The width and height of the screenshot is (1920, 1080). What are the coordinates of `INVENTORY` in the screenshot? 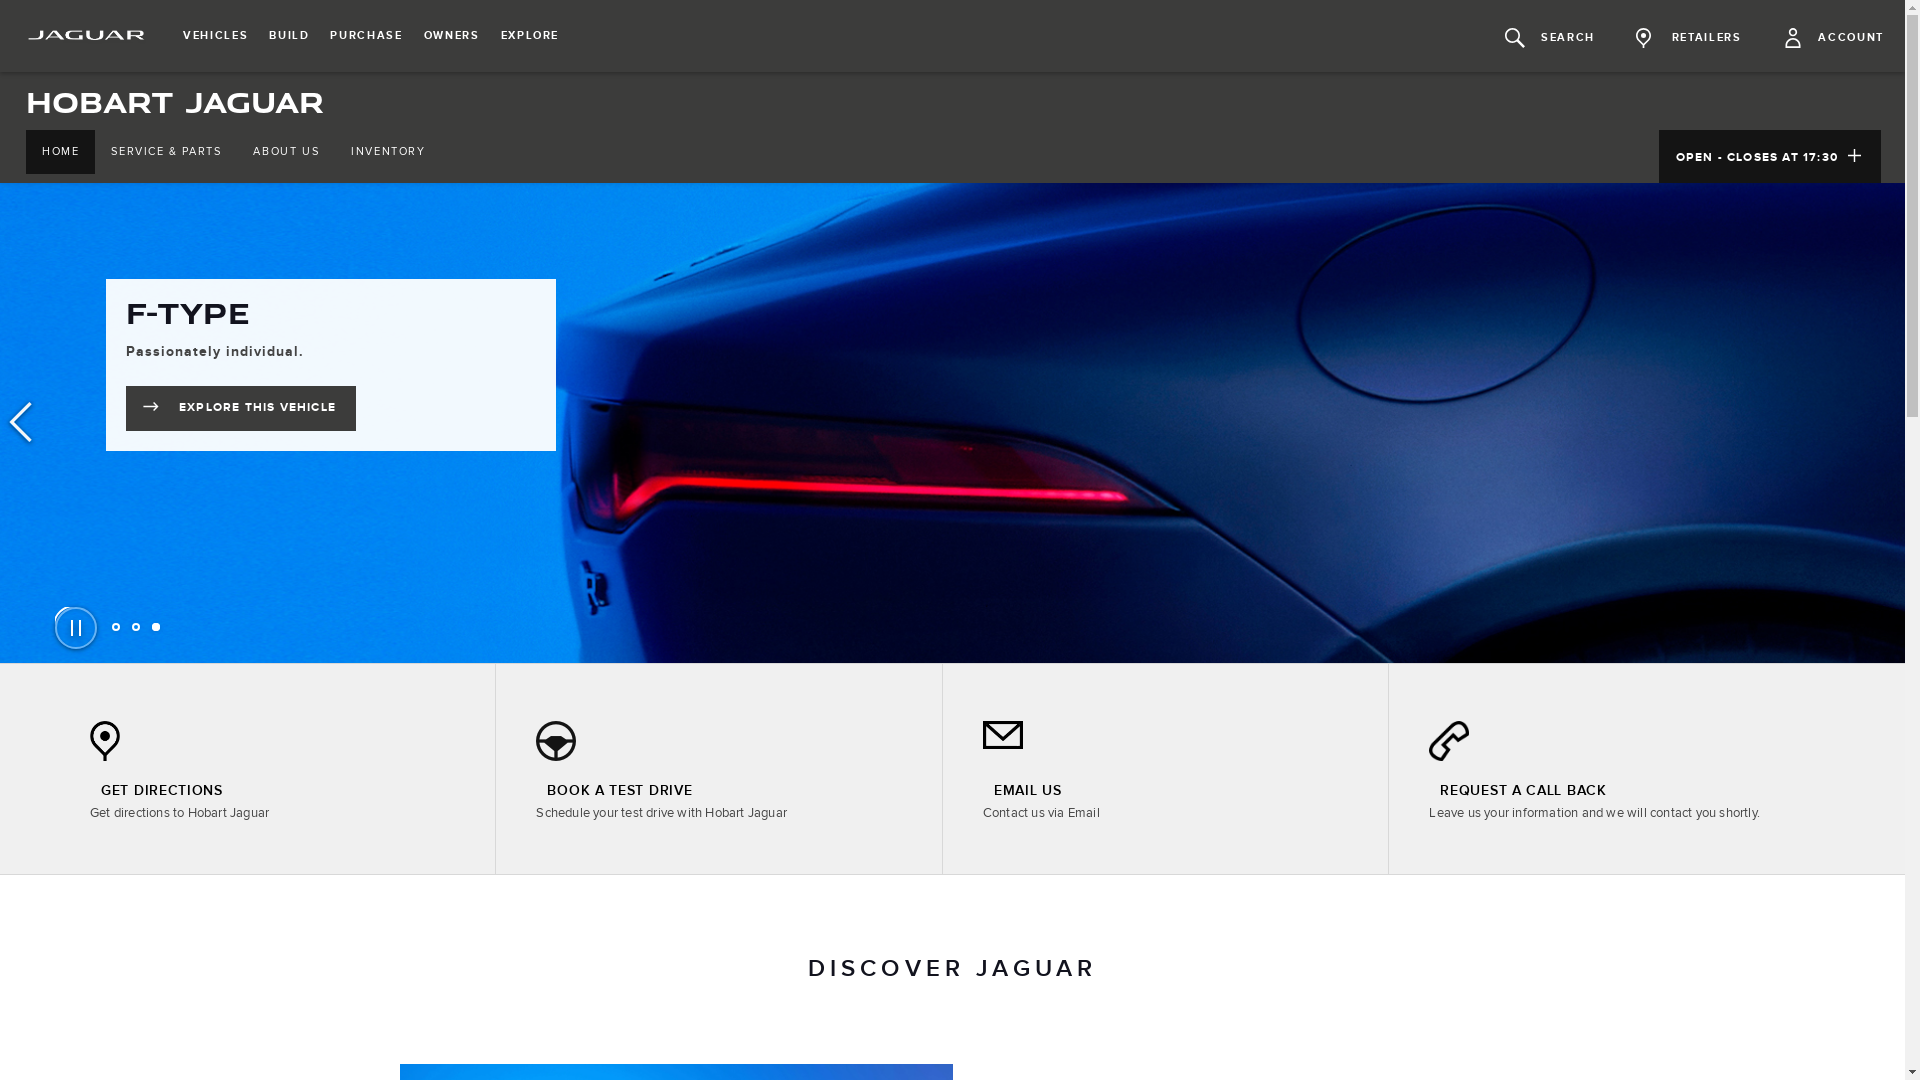 It's located at (388, 152).